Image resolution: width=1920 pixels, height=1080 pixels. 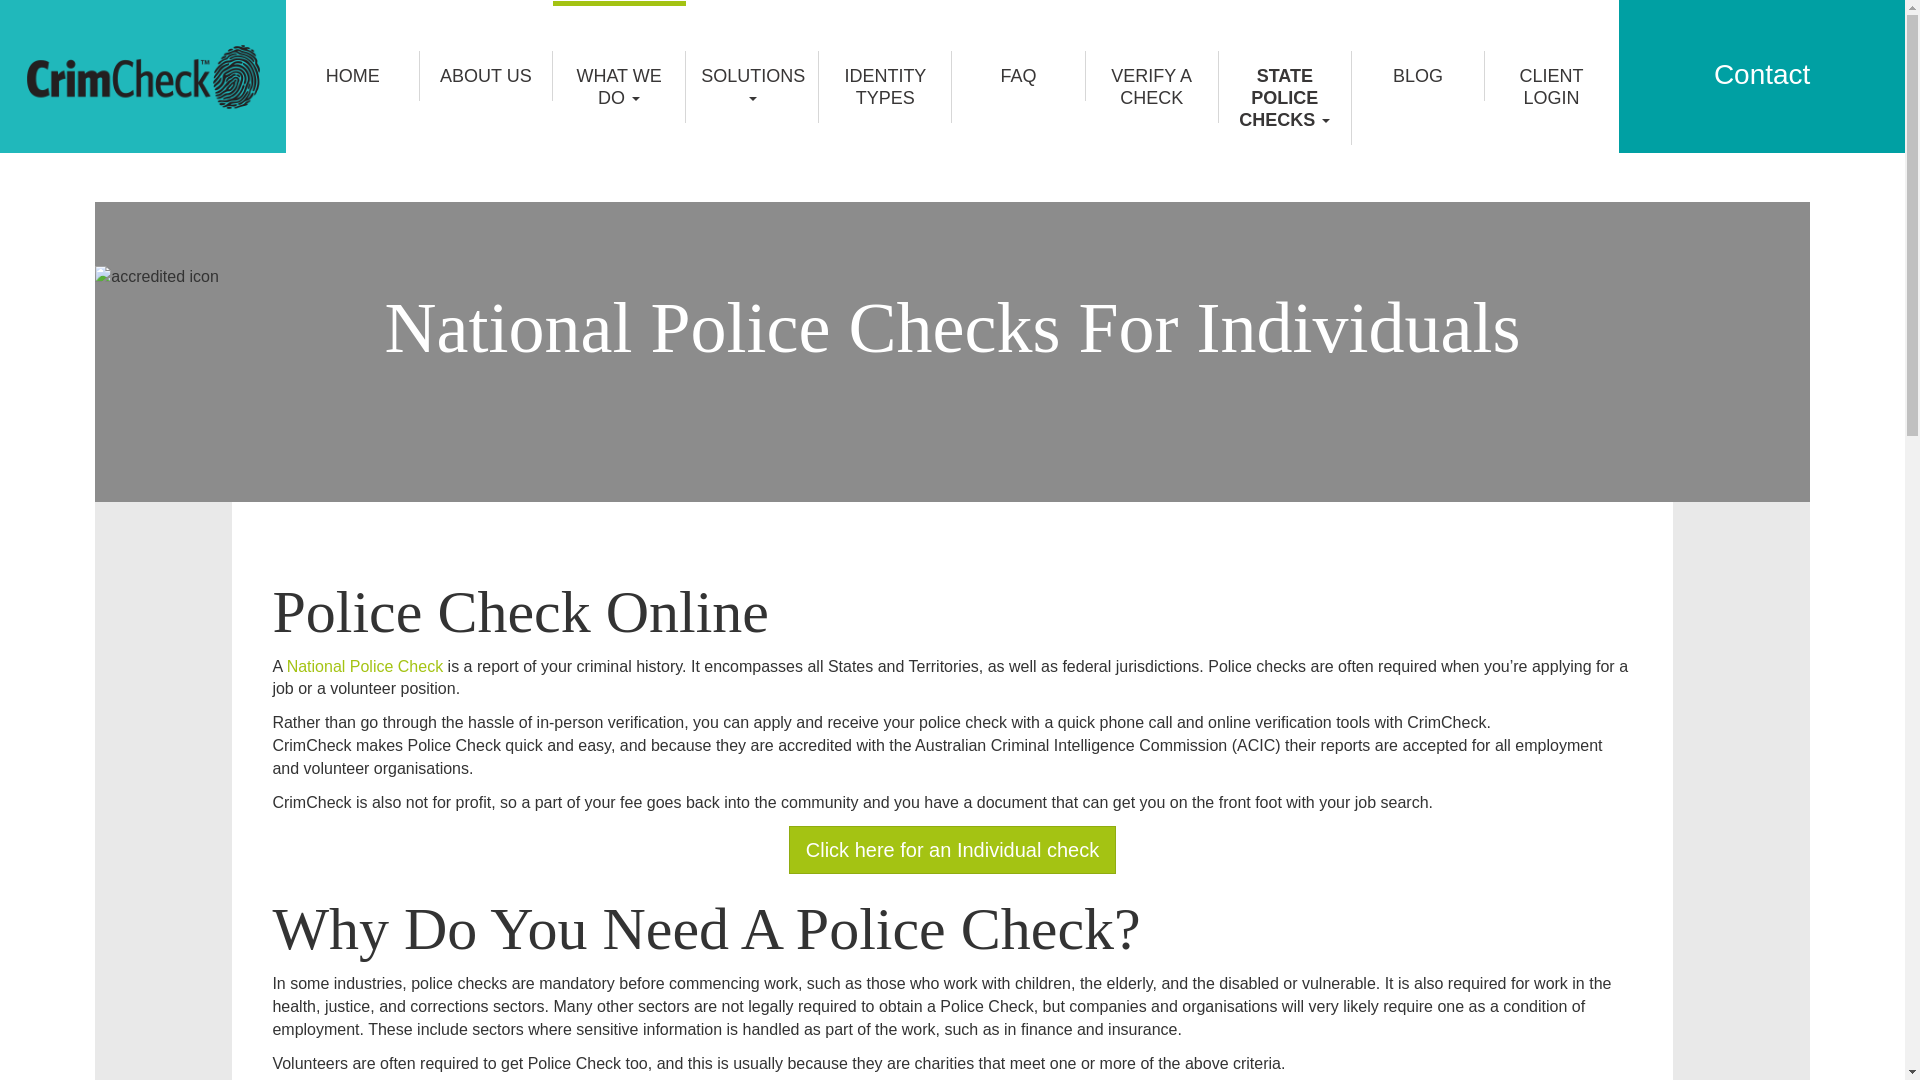 What do you see at coordinates (366, 666) in the screenshot?
I see `National Police Check` at bounding box center [366, 666].